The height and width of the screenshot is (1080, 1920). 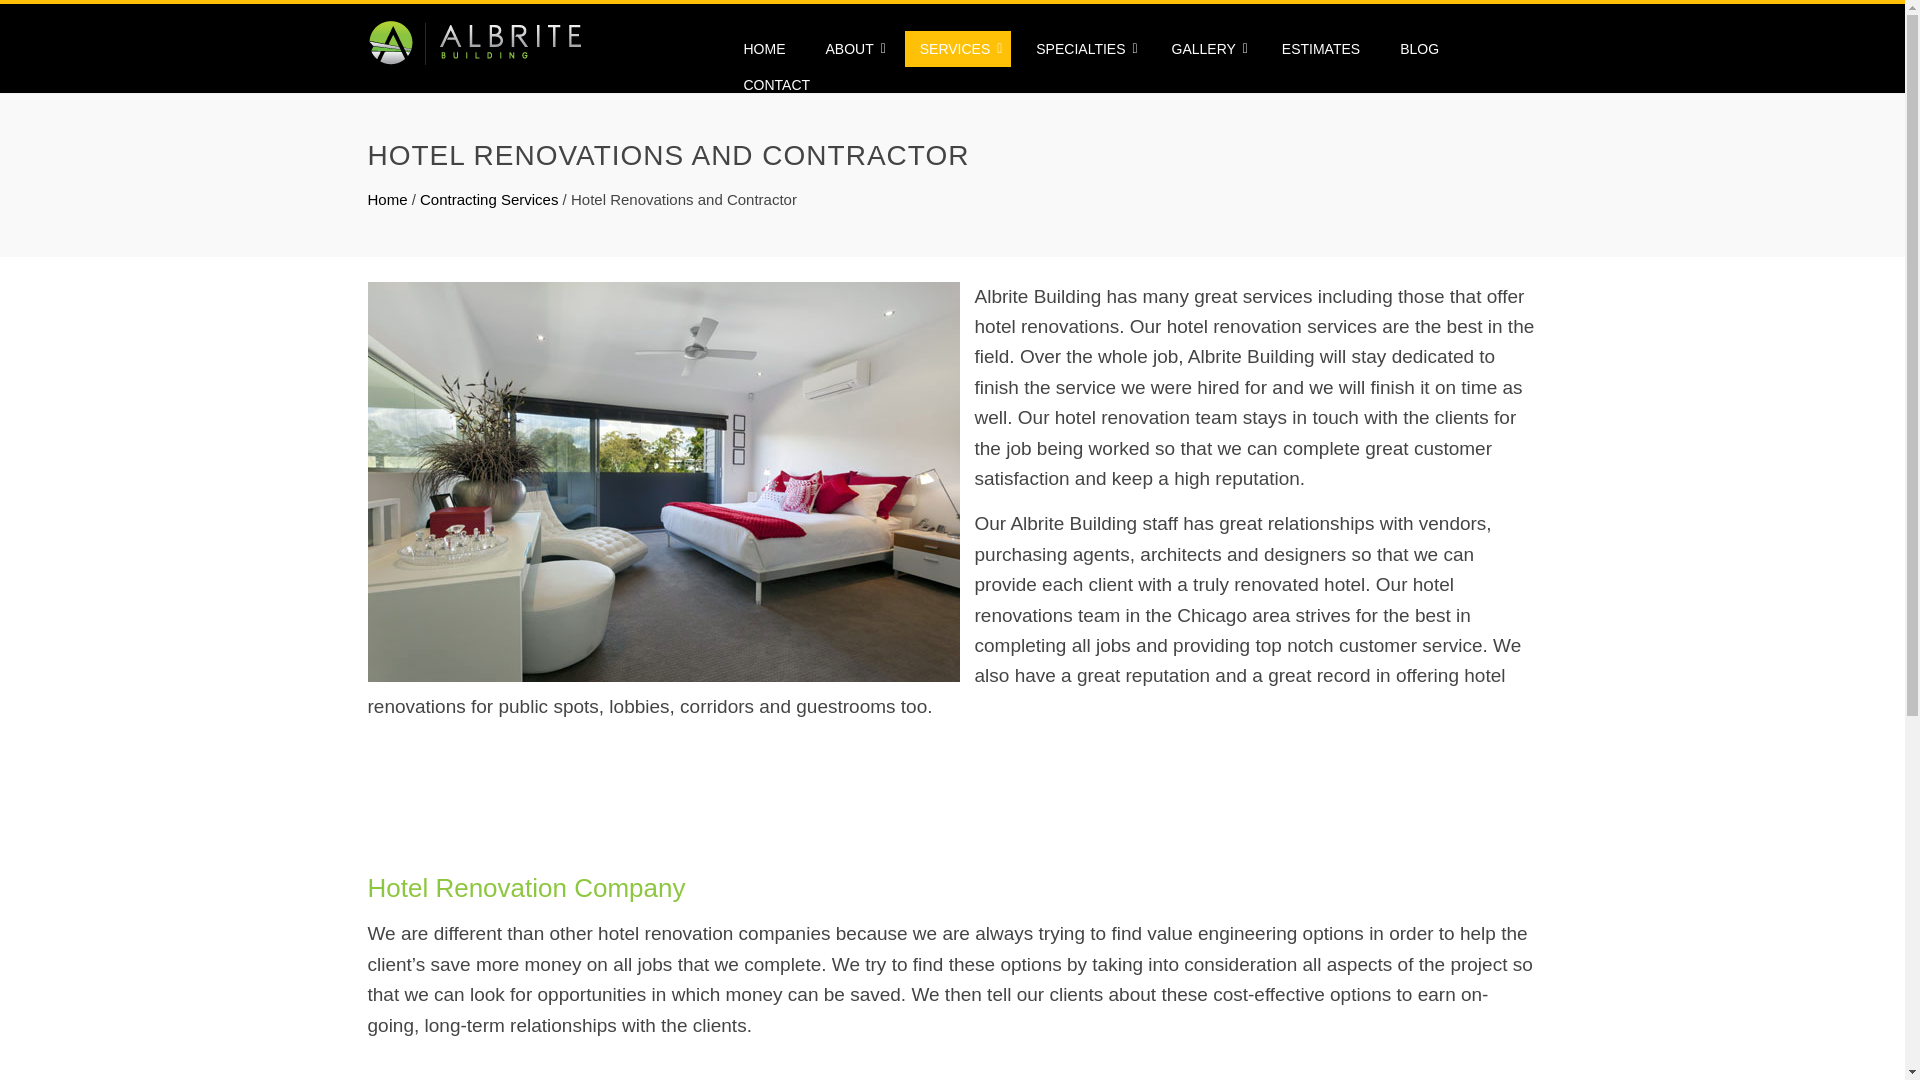 I want to click on Building Specialties, so click(x=1084, y=48).